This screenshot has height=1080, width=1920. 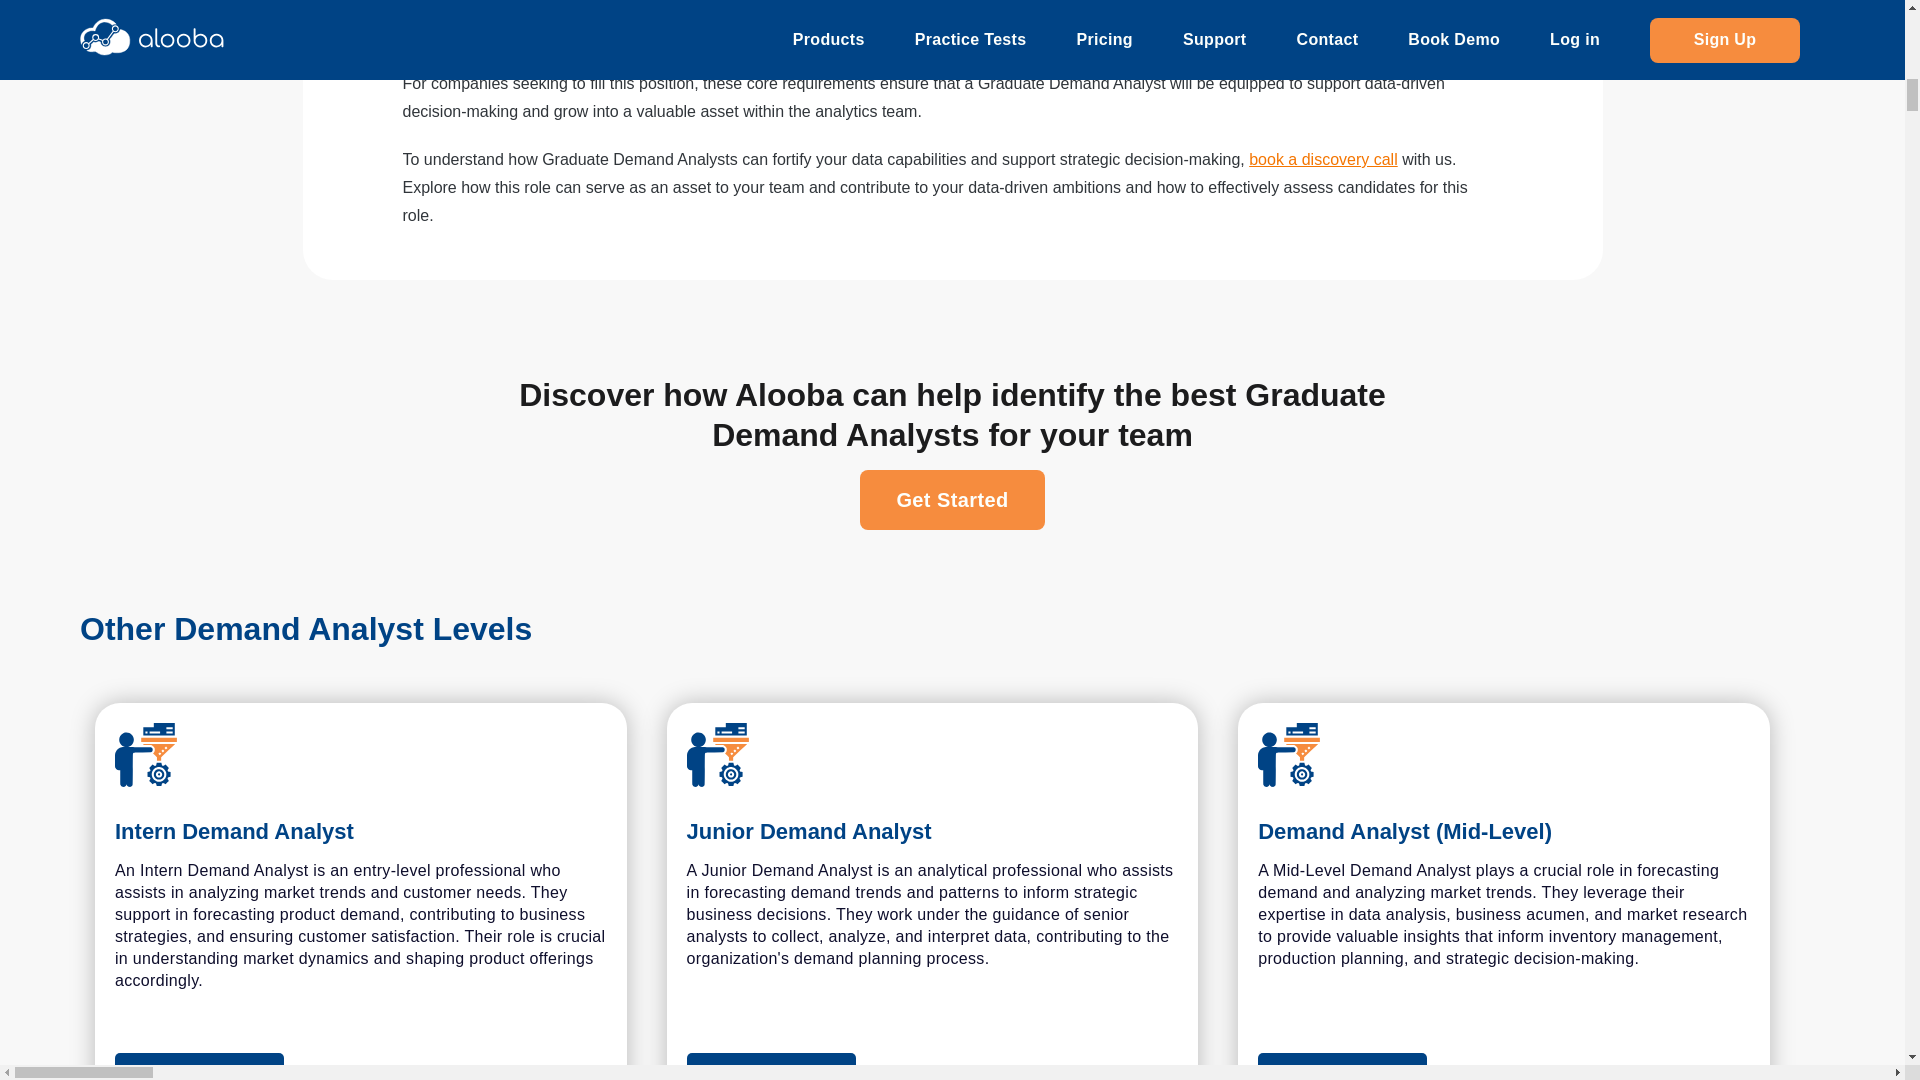 What do you see at coordinates (360, 1066) in the screenshot?
I see `View Details` at bounding box center [360, 1066].